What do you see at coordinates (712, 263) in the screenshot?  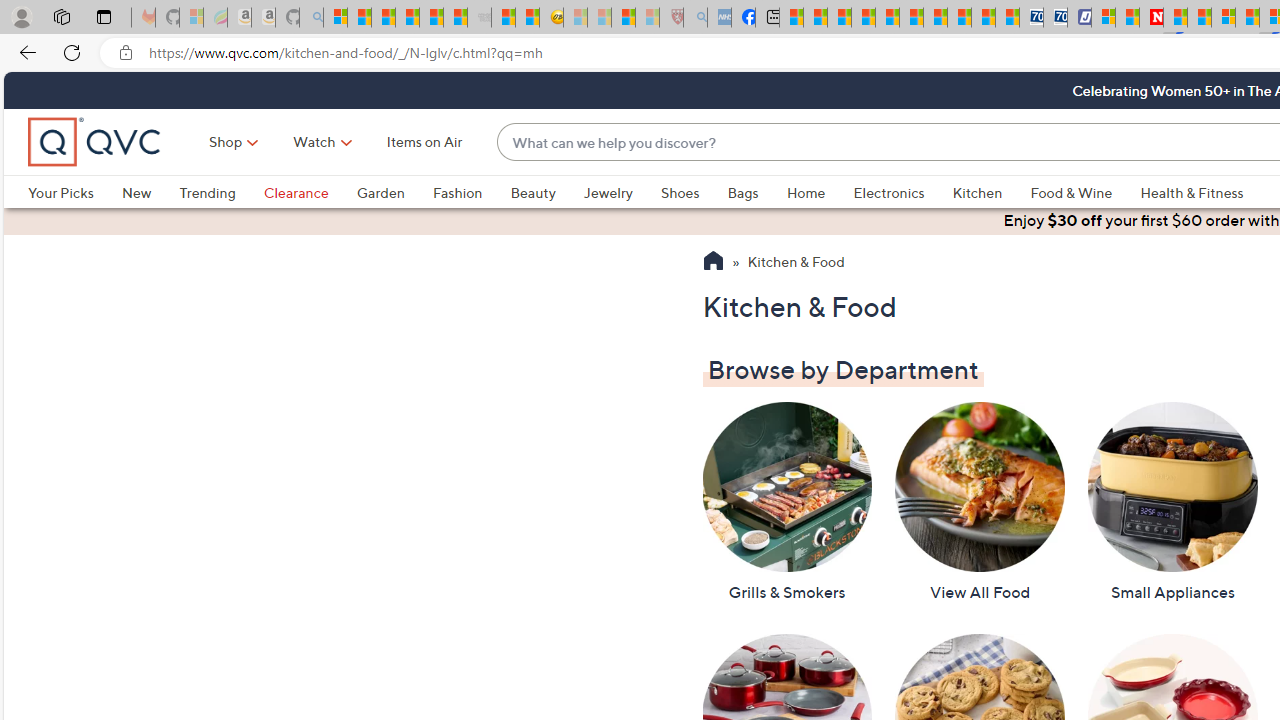 I see `Return to QVC Homepage` at bounding box center [712, 263].